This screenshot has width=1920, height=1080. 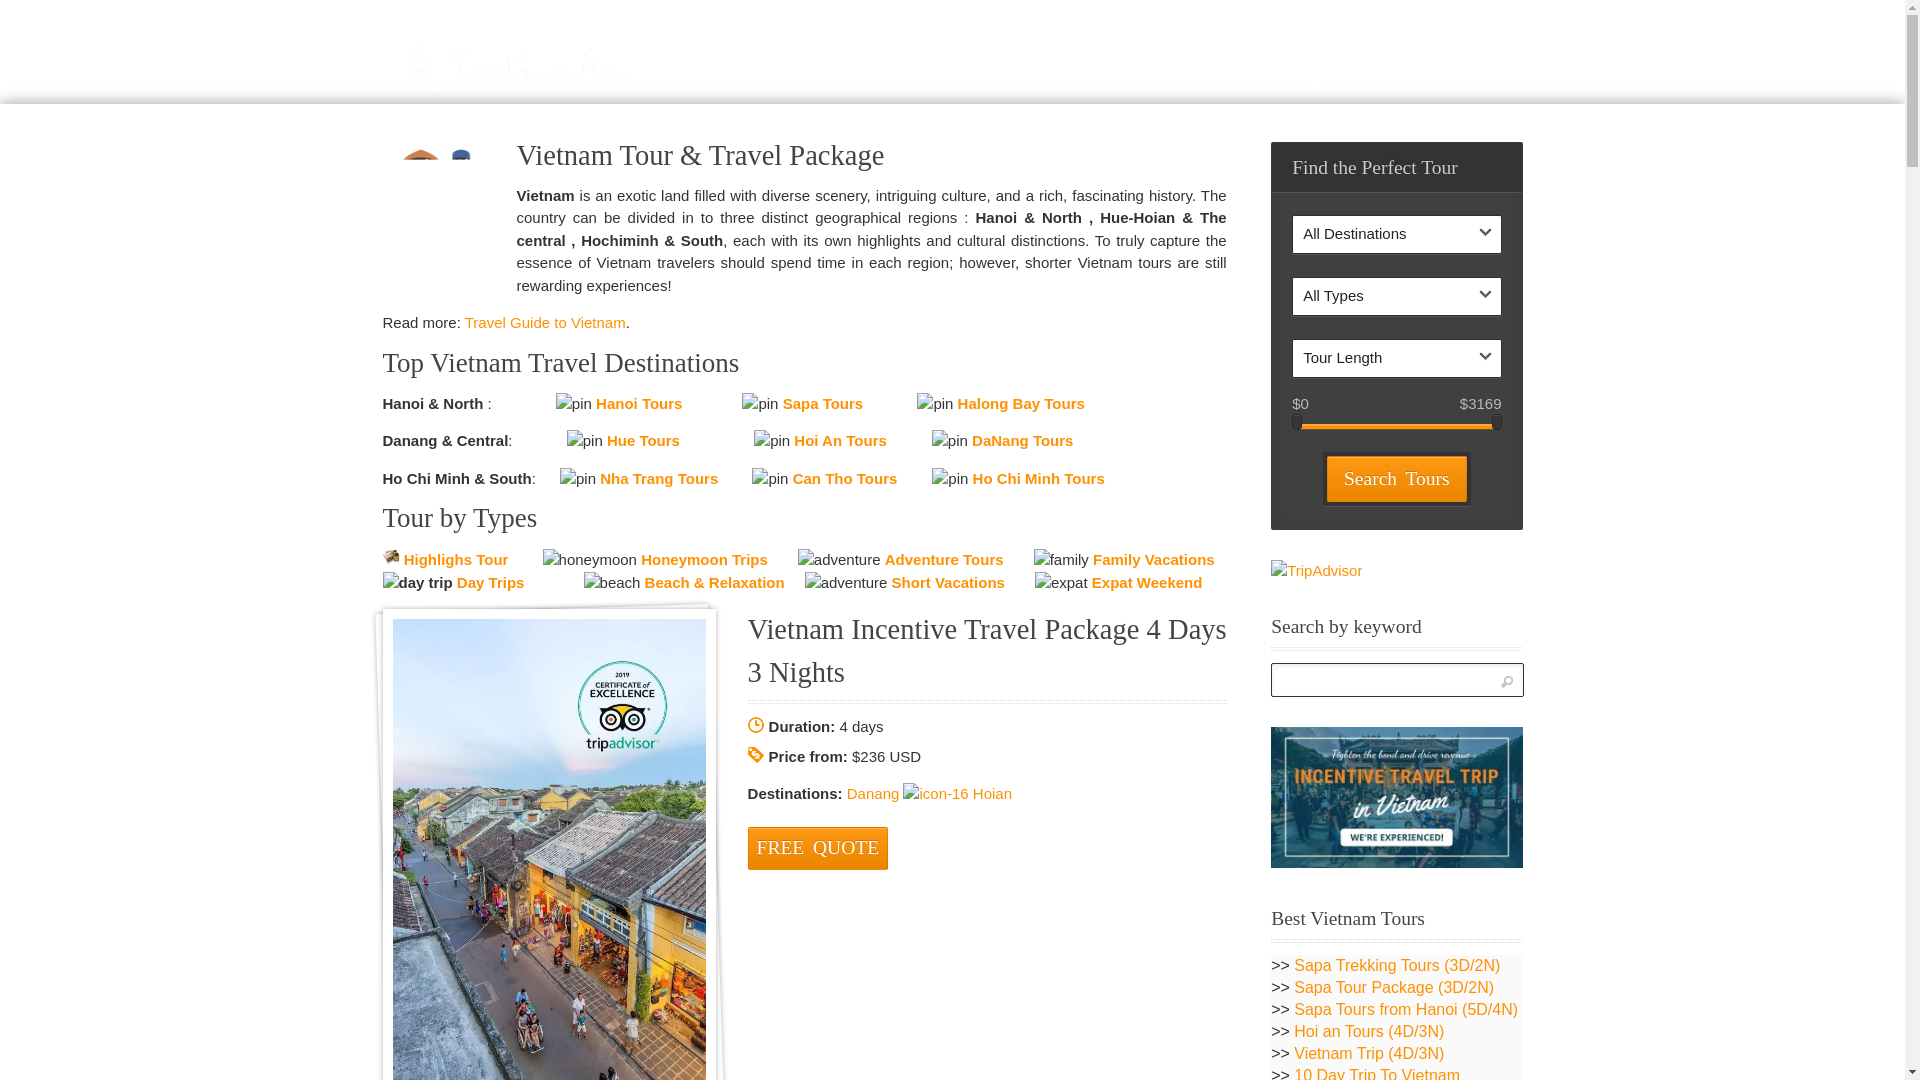 What do you see at coordinates (958, 84) in the screenshot?
I see `Travel Styles` at bounding box center [958, 84].